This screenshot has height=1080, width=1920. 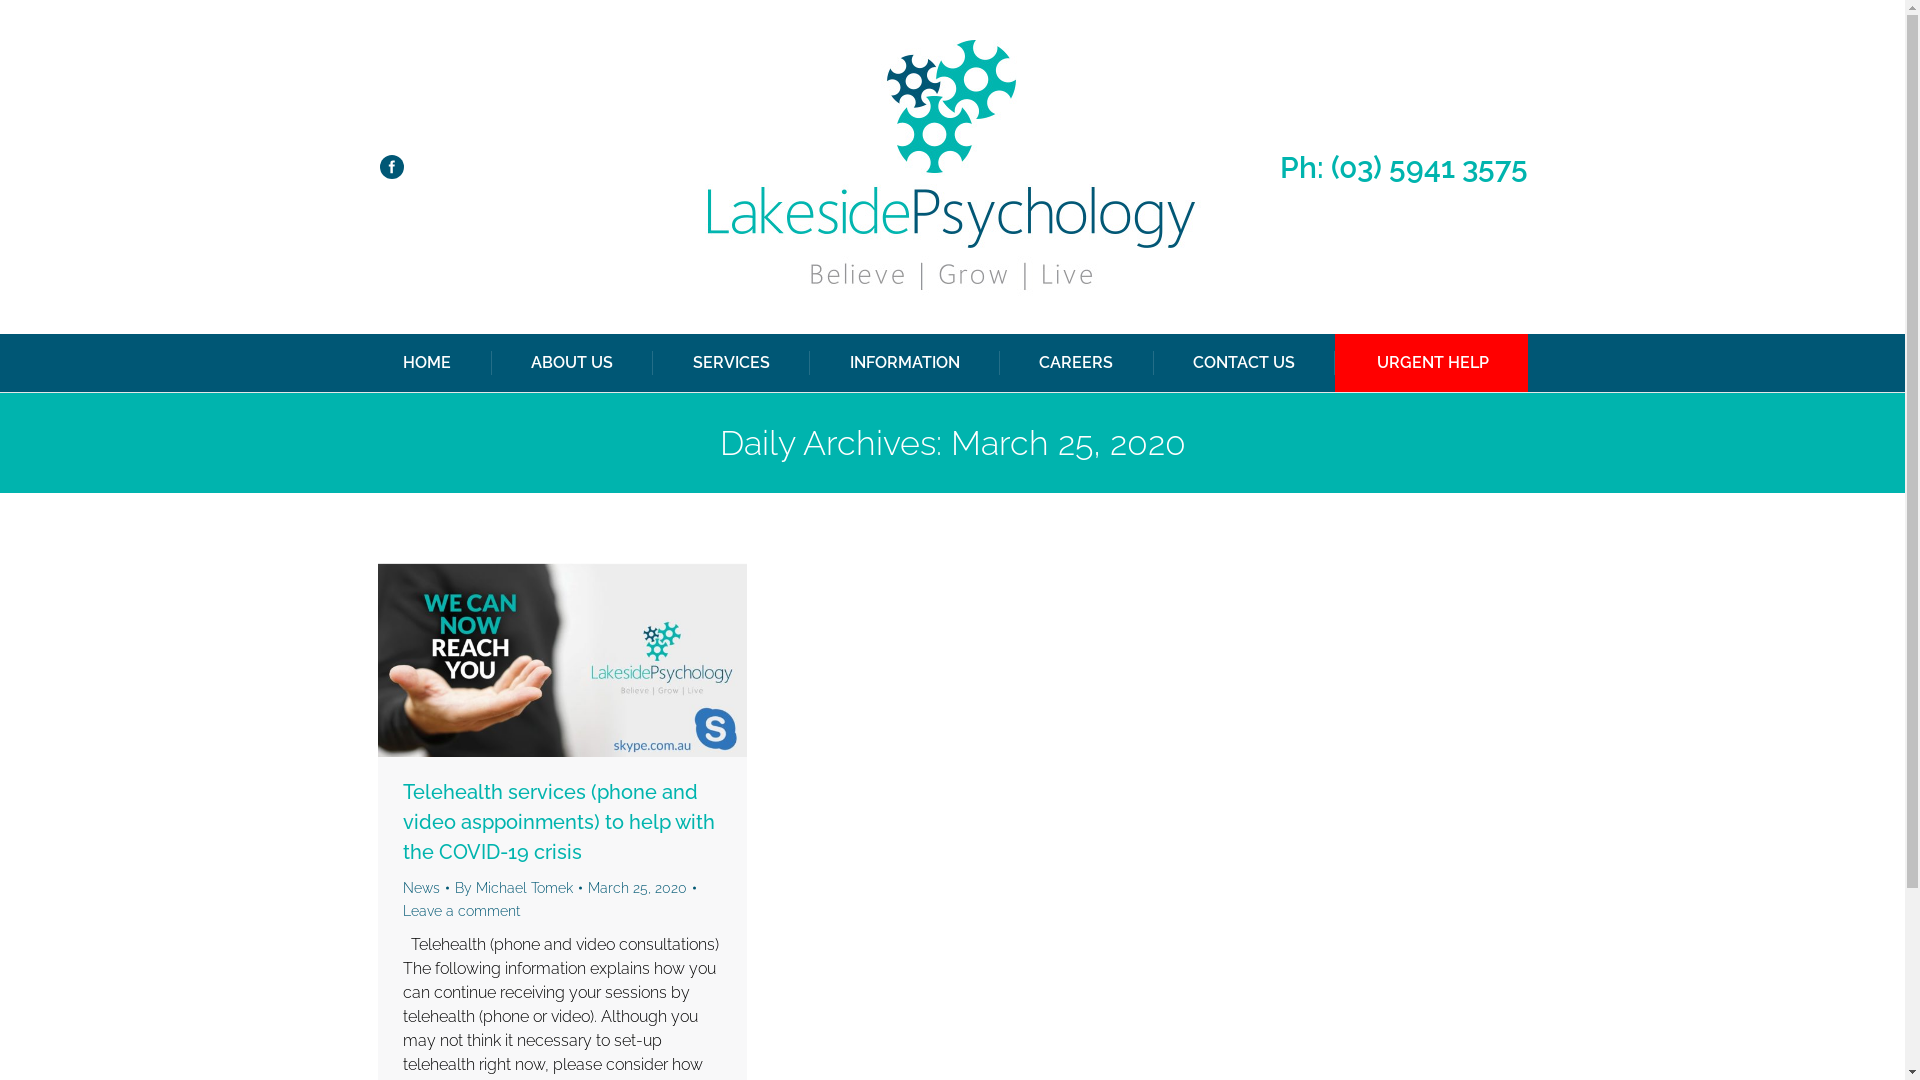 I want to click on CONTACT US, so click(x=1244, y=363).